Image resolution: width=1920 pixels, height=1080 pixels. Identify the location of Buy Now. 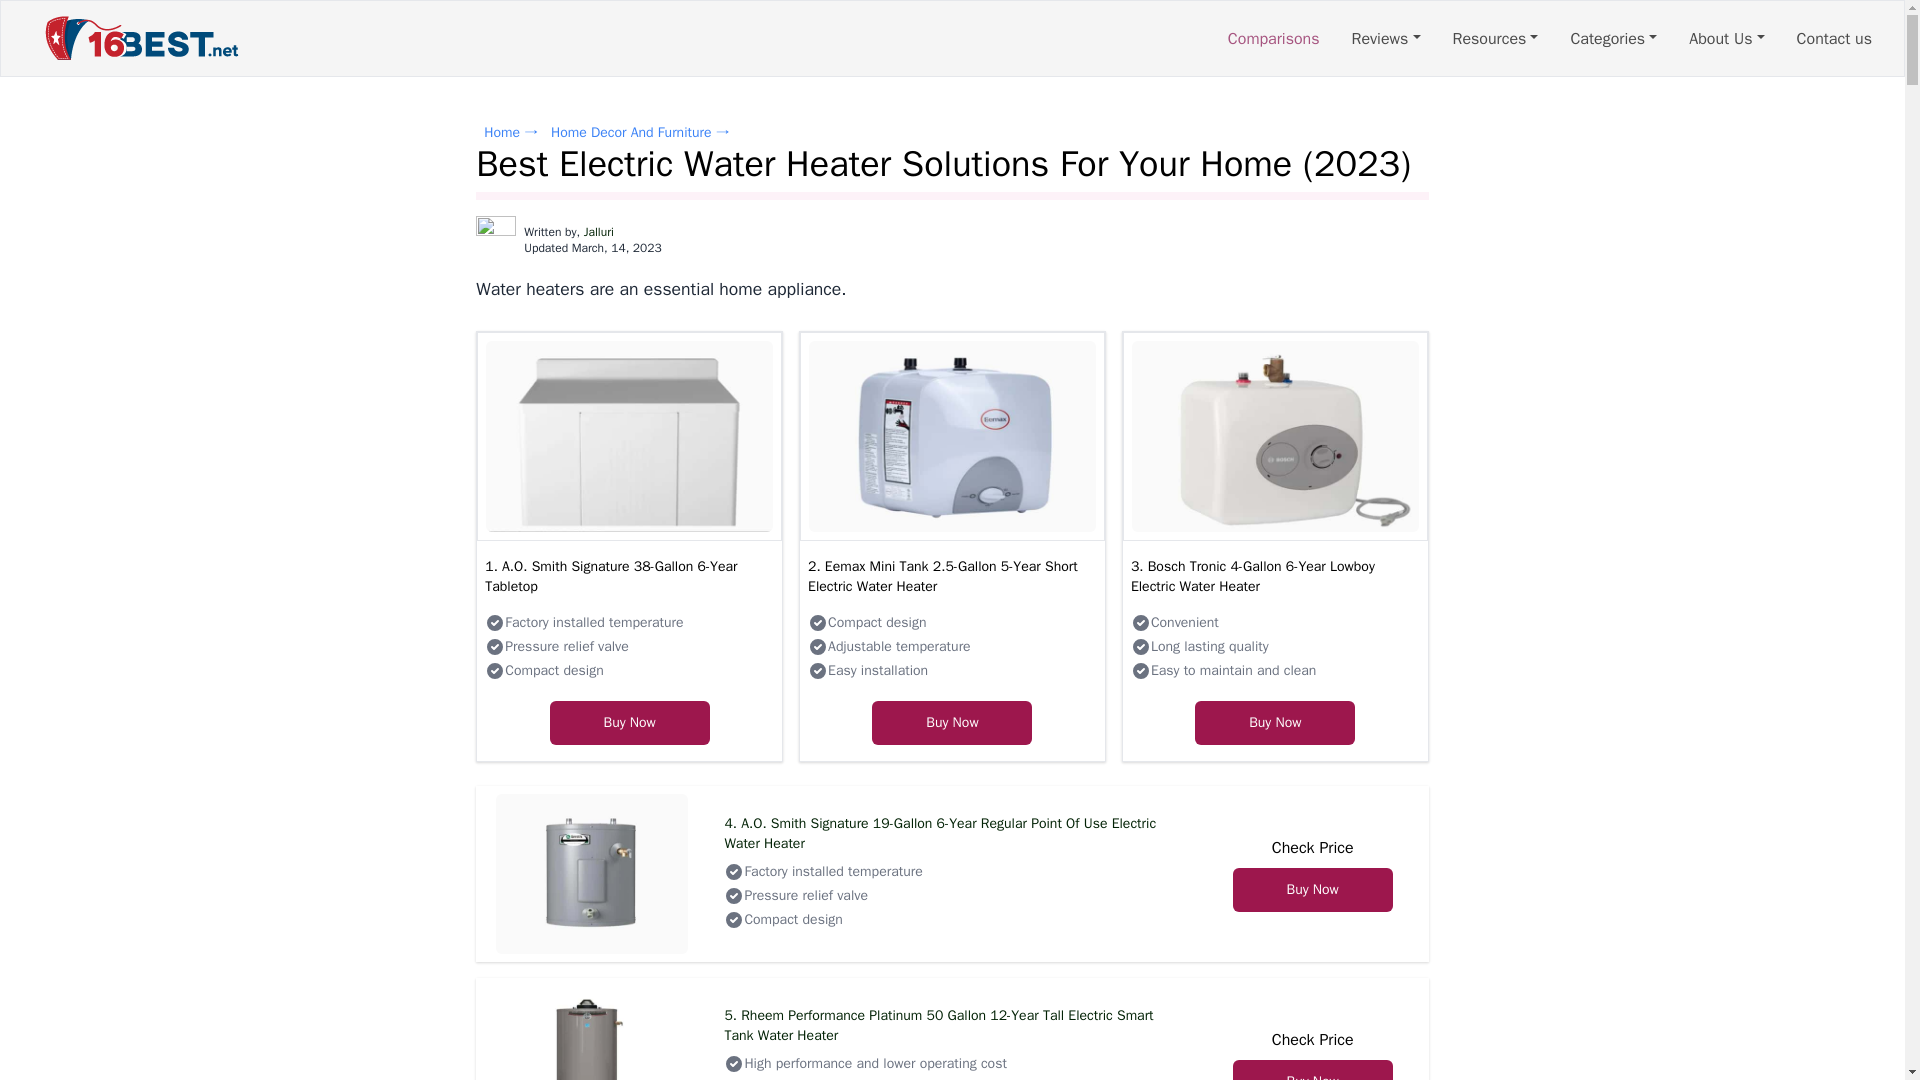
(1312, 890).